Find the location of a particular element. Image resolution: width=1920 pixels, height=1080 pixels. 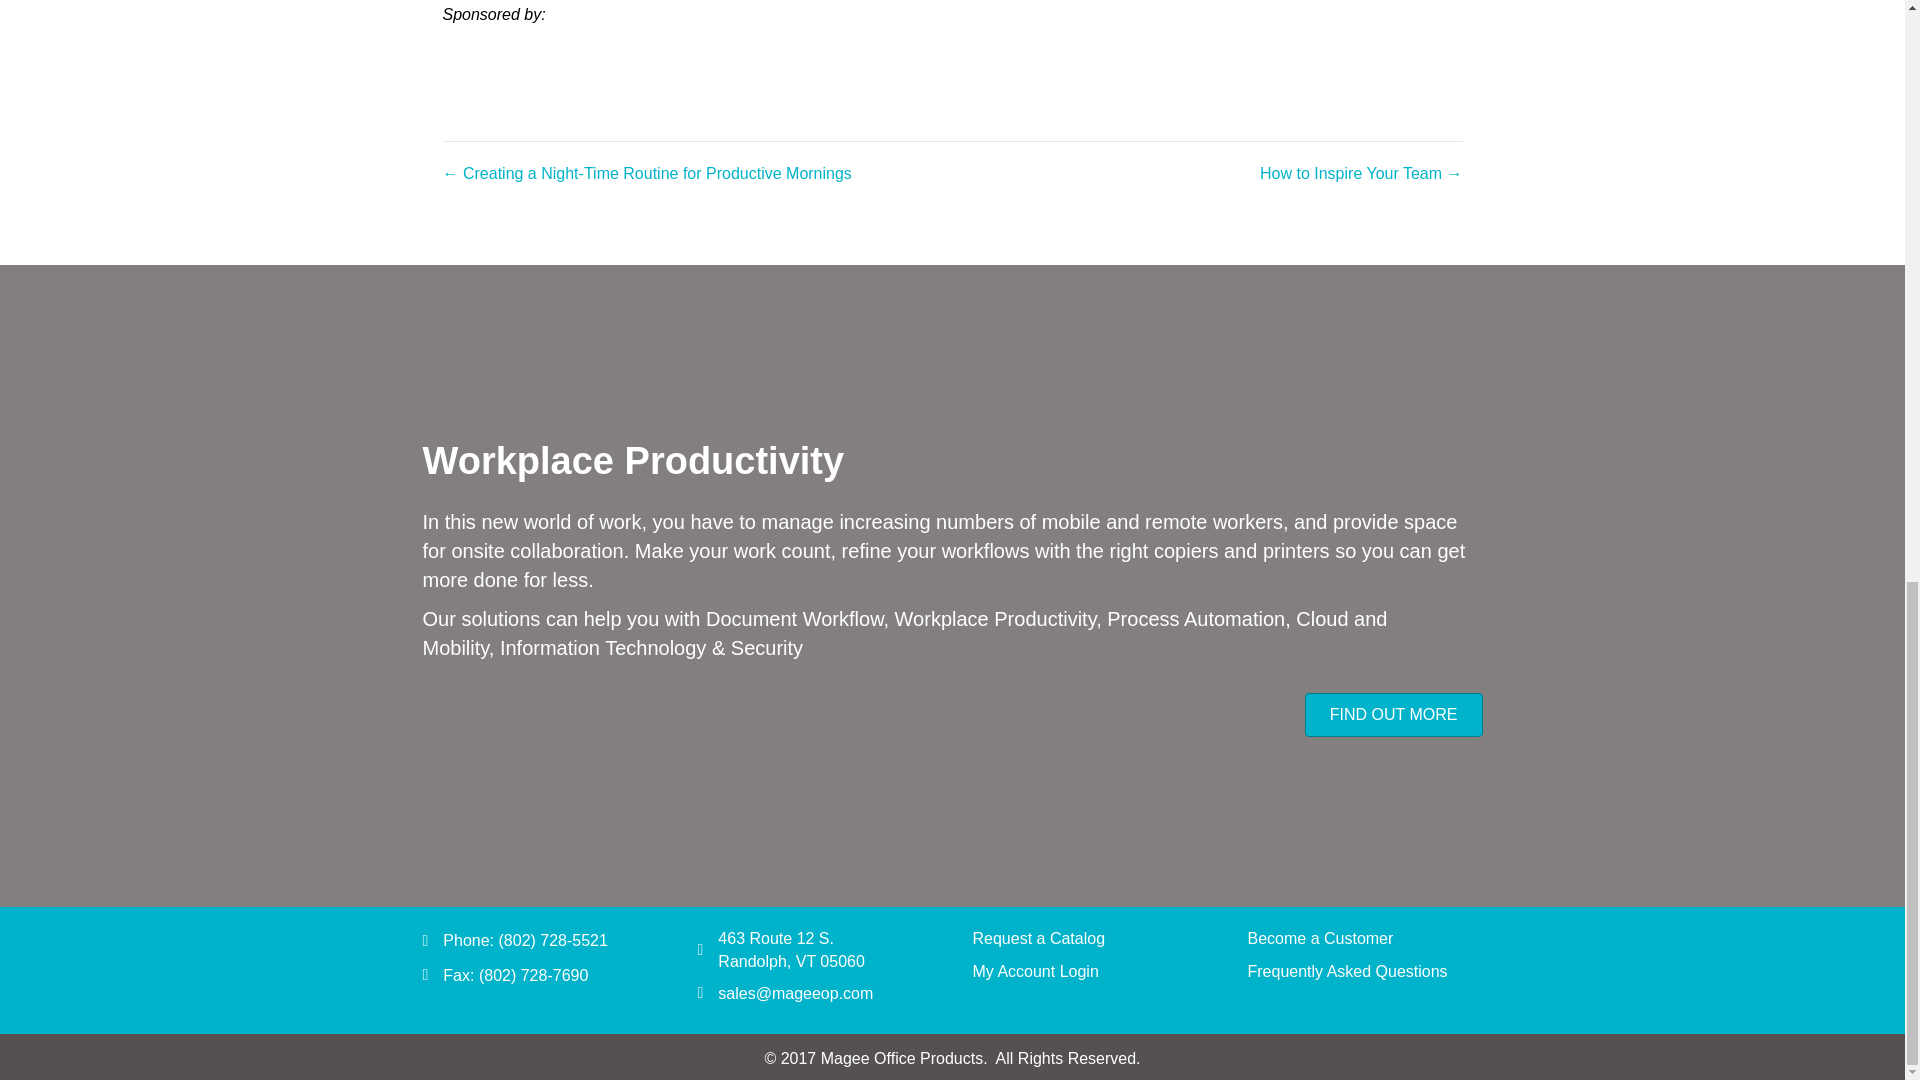

What is Occupational Wellness? 1 is located at coordinates (700, 45).